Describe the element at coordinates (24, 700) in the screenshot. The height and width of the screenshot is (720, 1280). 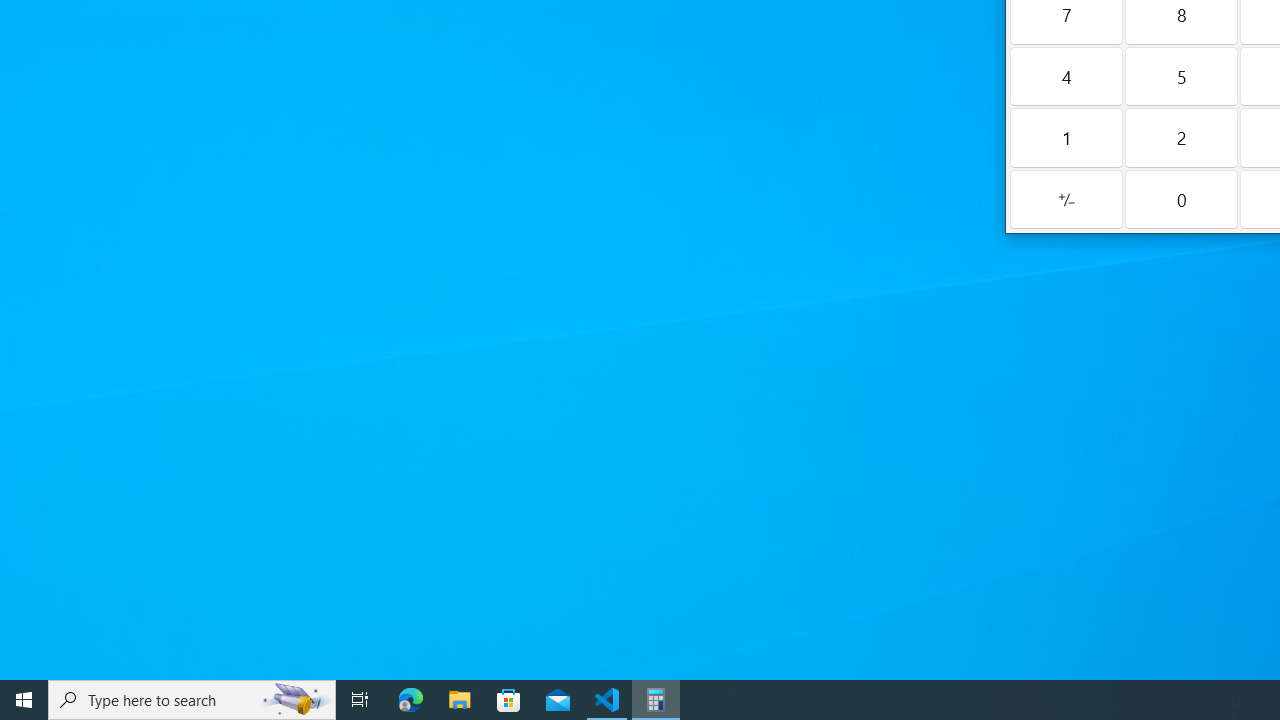
I see `Start` at that location.